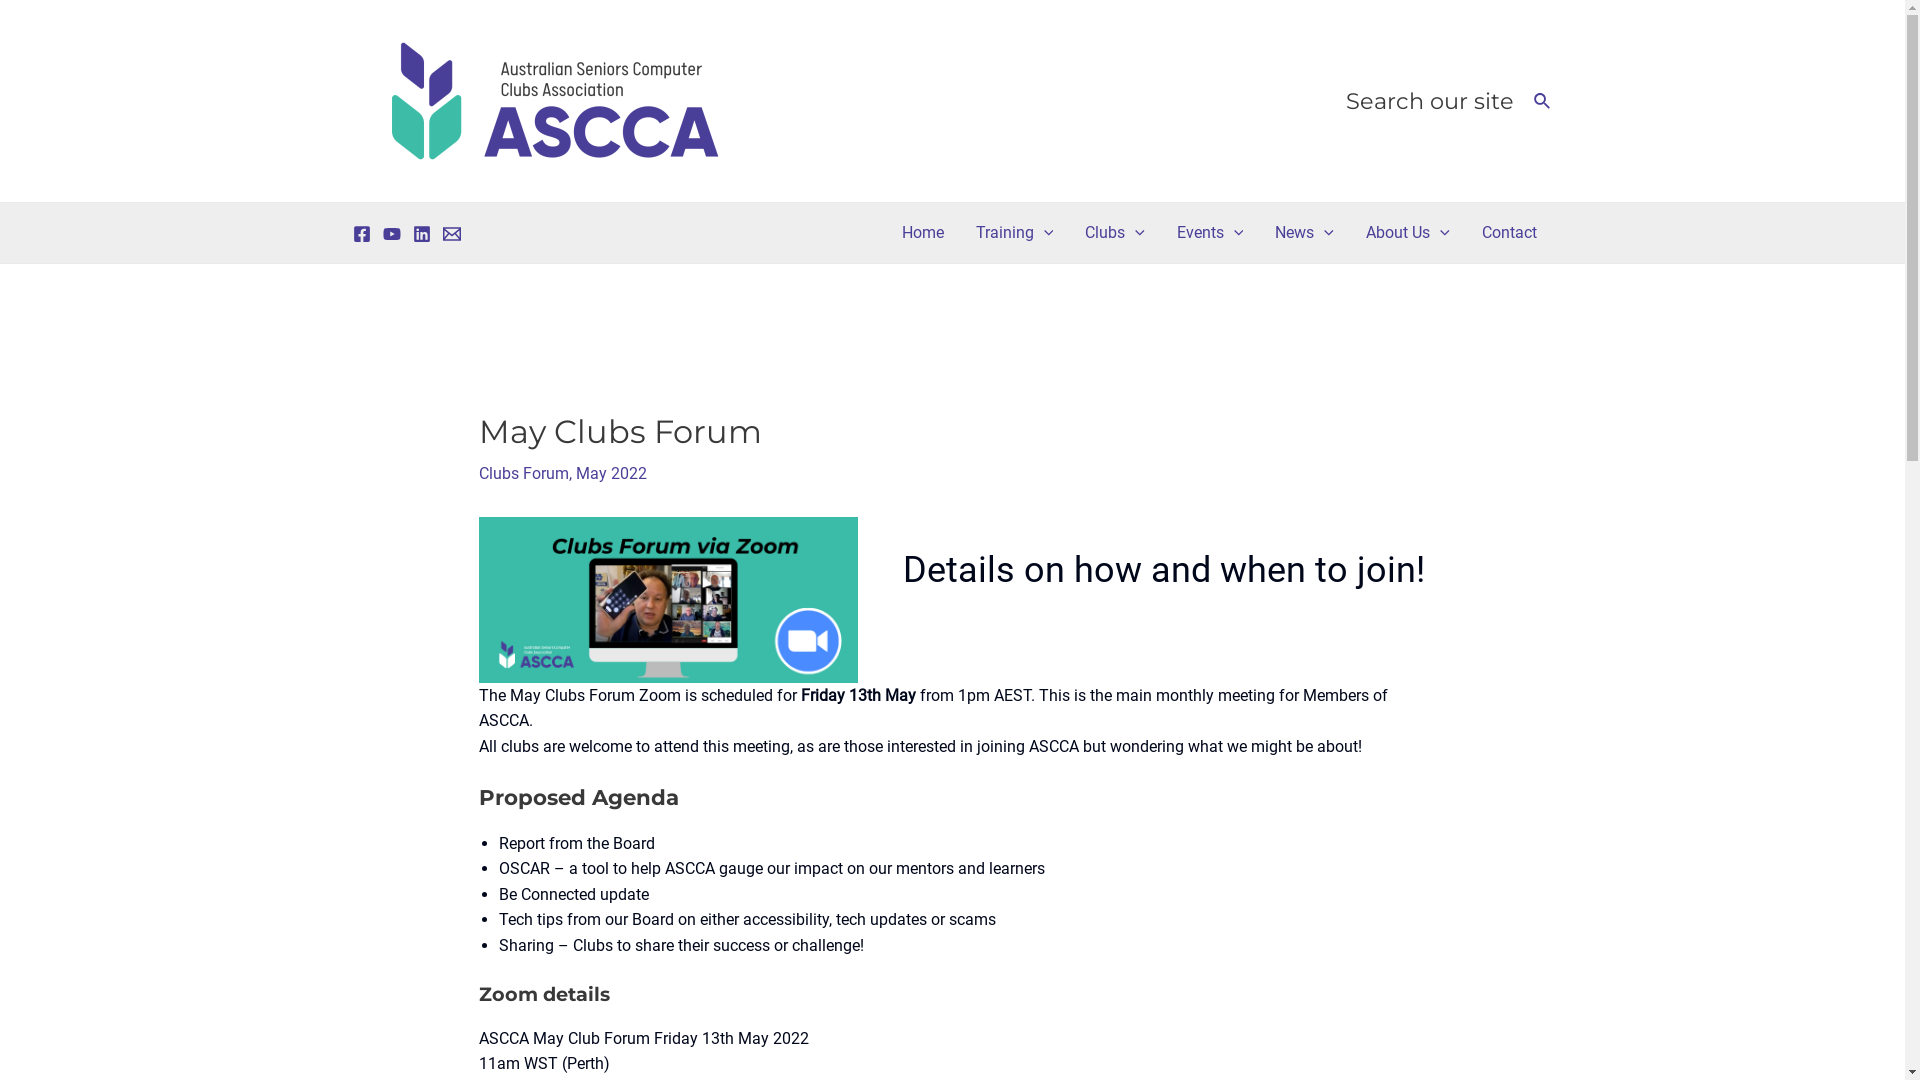 The height and width of the screenshot is (1080, 1920). Describe the element at coordinates (1543, 100) in the screenshot. I see `Search` at that location.